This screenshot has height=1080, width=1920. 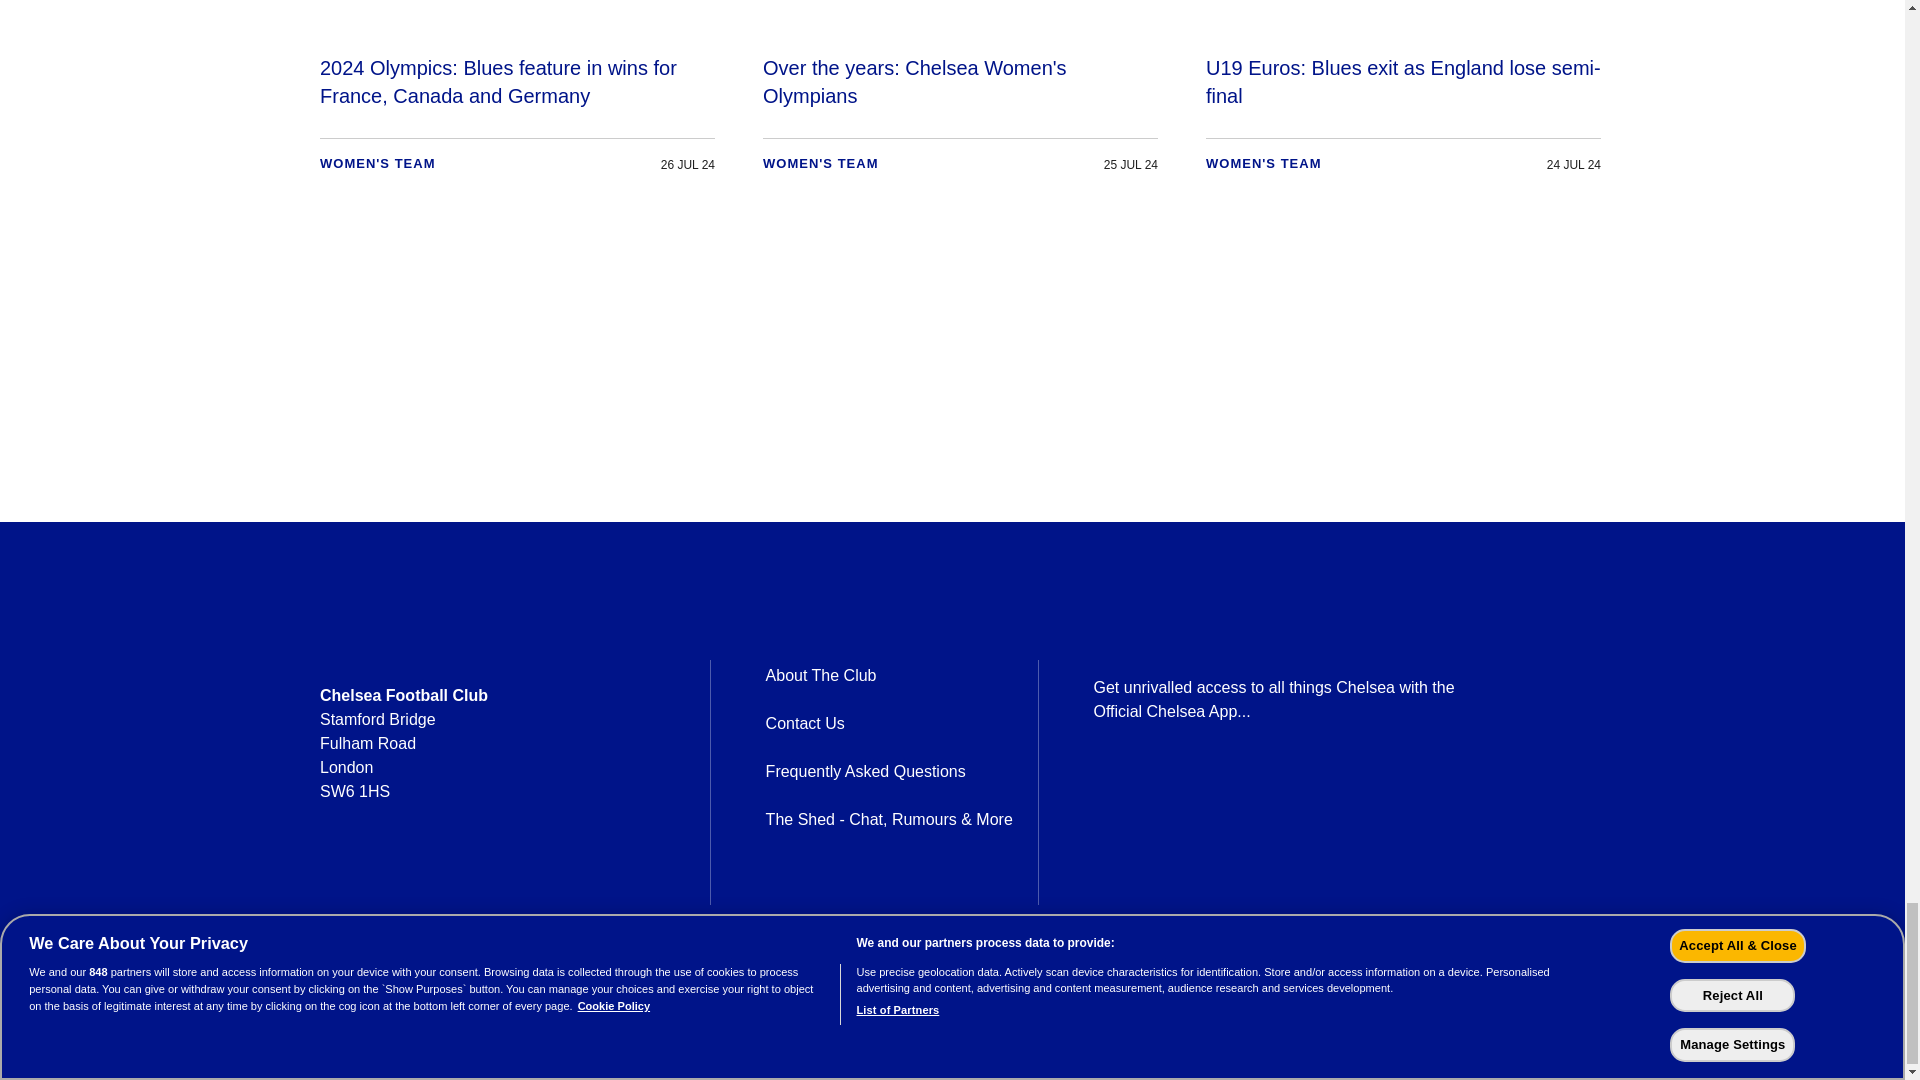 What do you see at coordinates (490, 890) in the screenshot?
I see `youtube` at bounding box center [490, 890].